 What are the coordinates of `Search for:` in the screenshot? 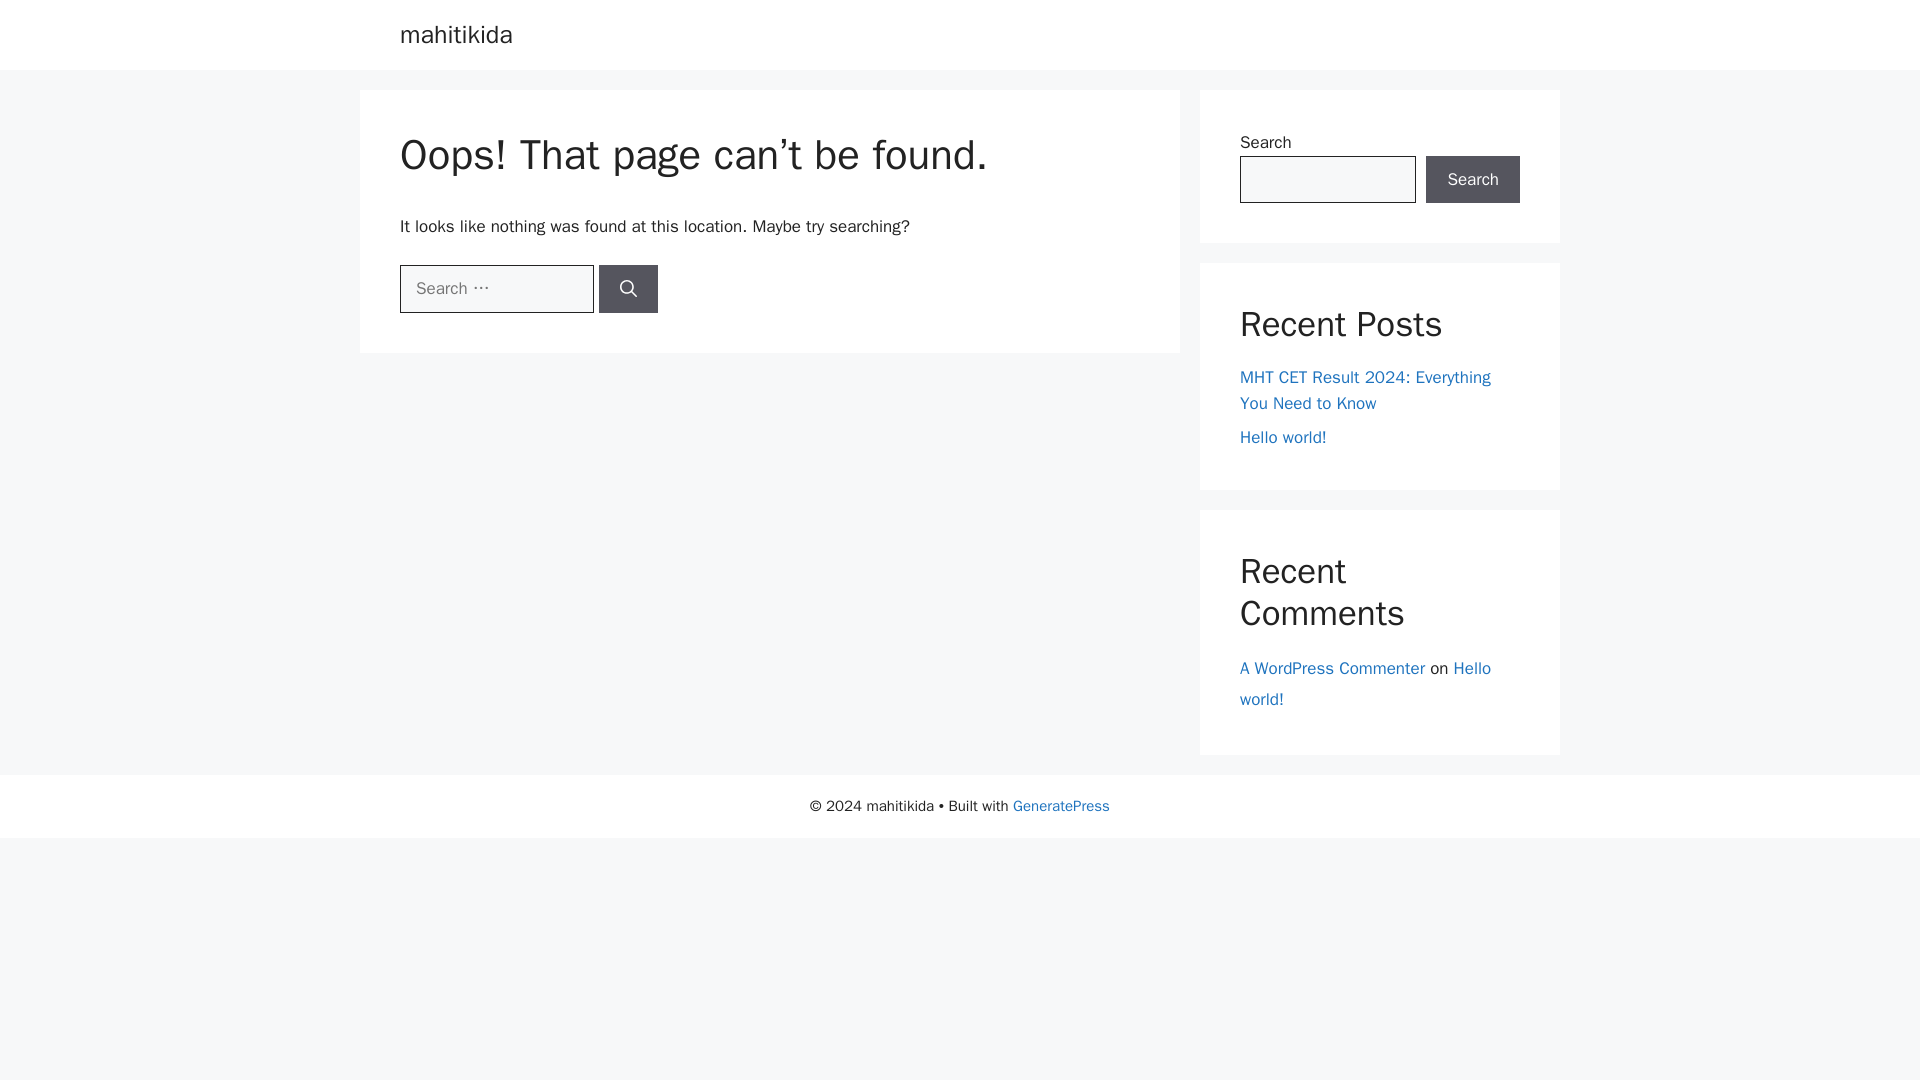 It's located at (496, 288).